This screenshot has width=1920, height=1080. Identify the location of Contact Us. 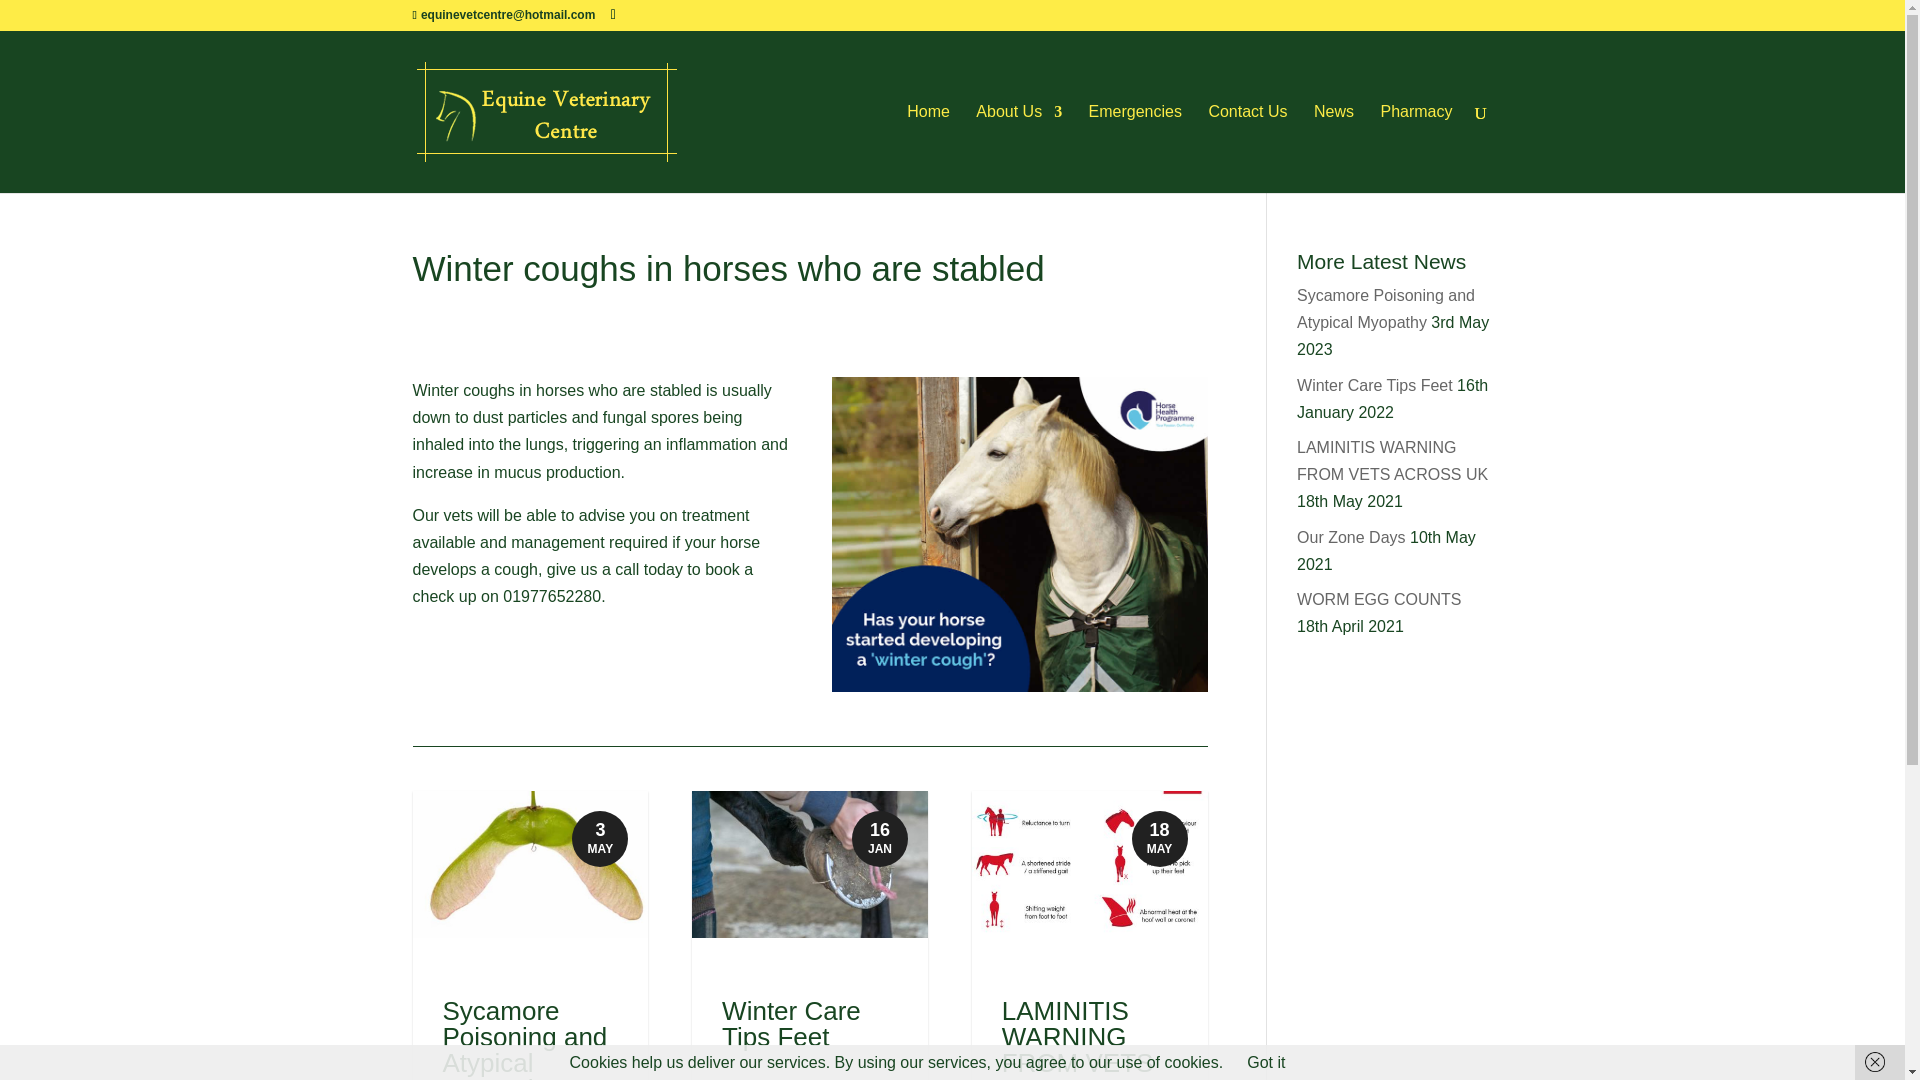
(1246, 148).